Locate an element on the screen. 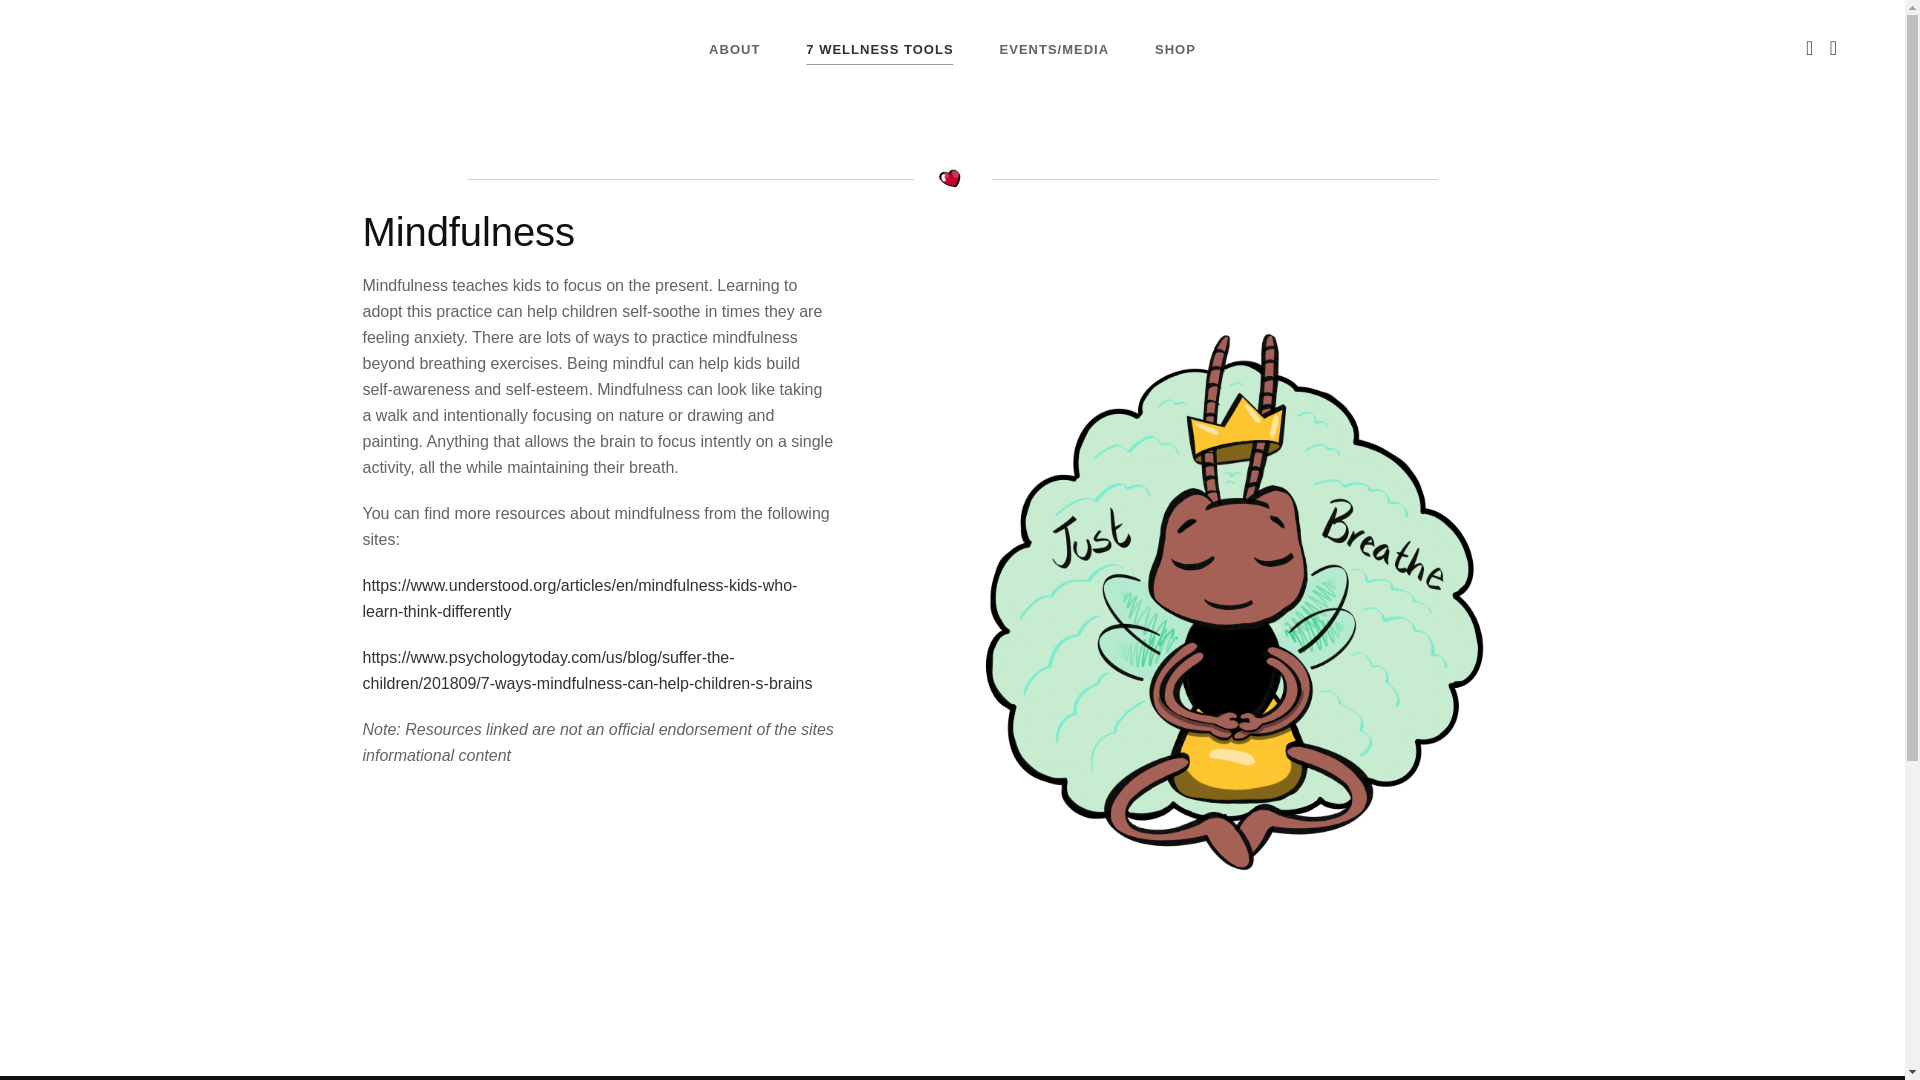 This screenshot has width=1920, height=1080. ABOUT is located at coordinates (734, 50).